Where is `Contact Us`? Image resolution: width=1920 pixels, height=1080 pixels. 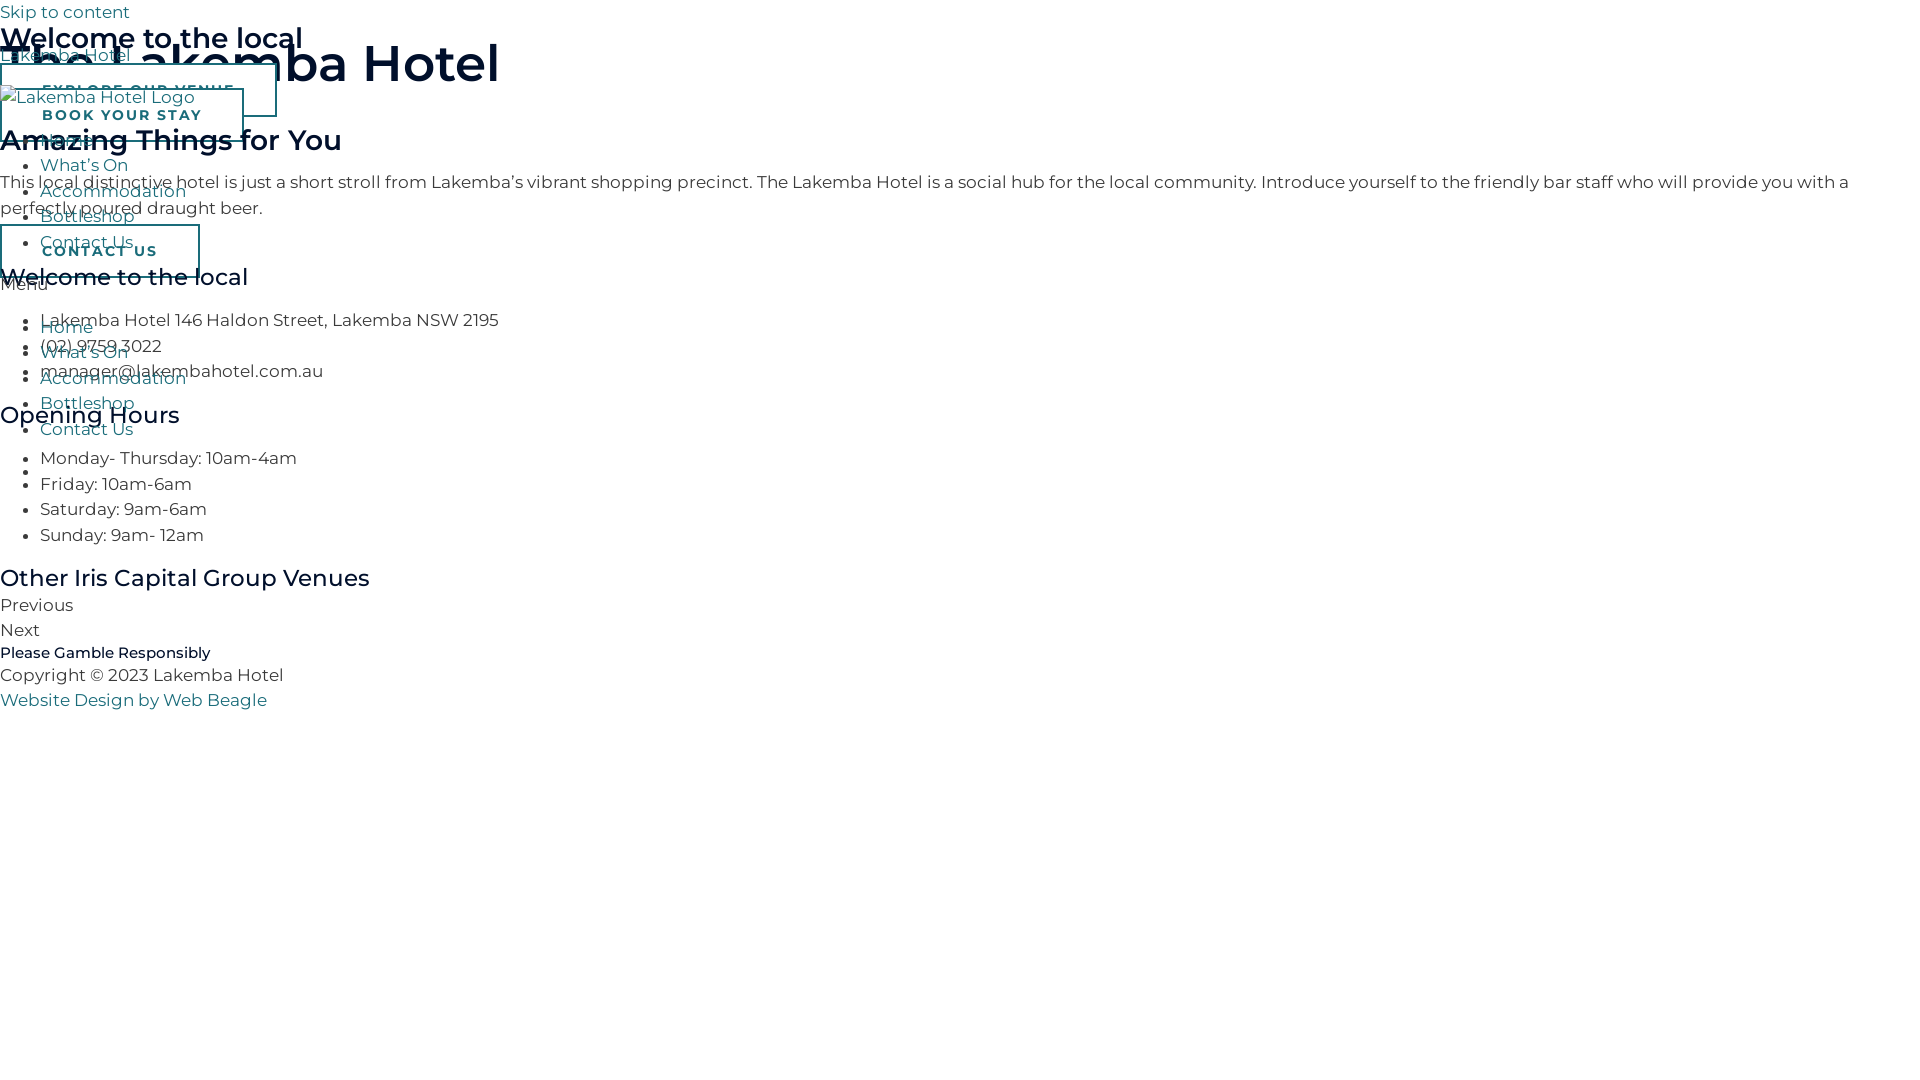
Contact Us is located at coordinates (86, 428).